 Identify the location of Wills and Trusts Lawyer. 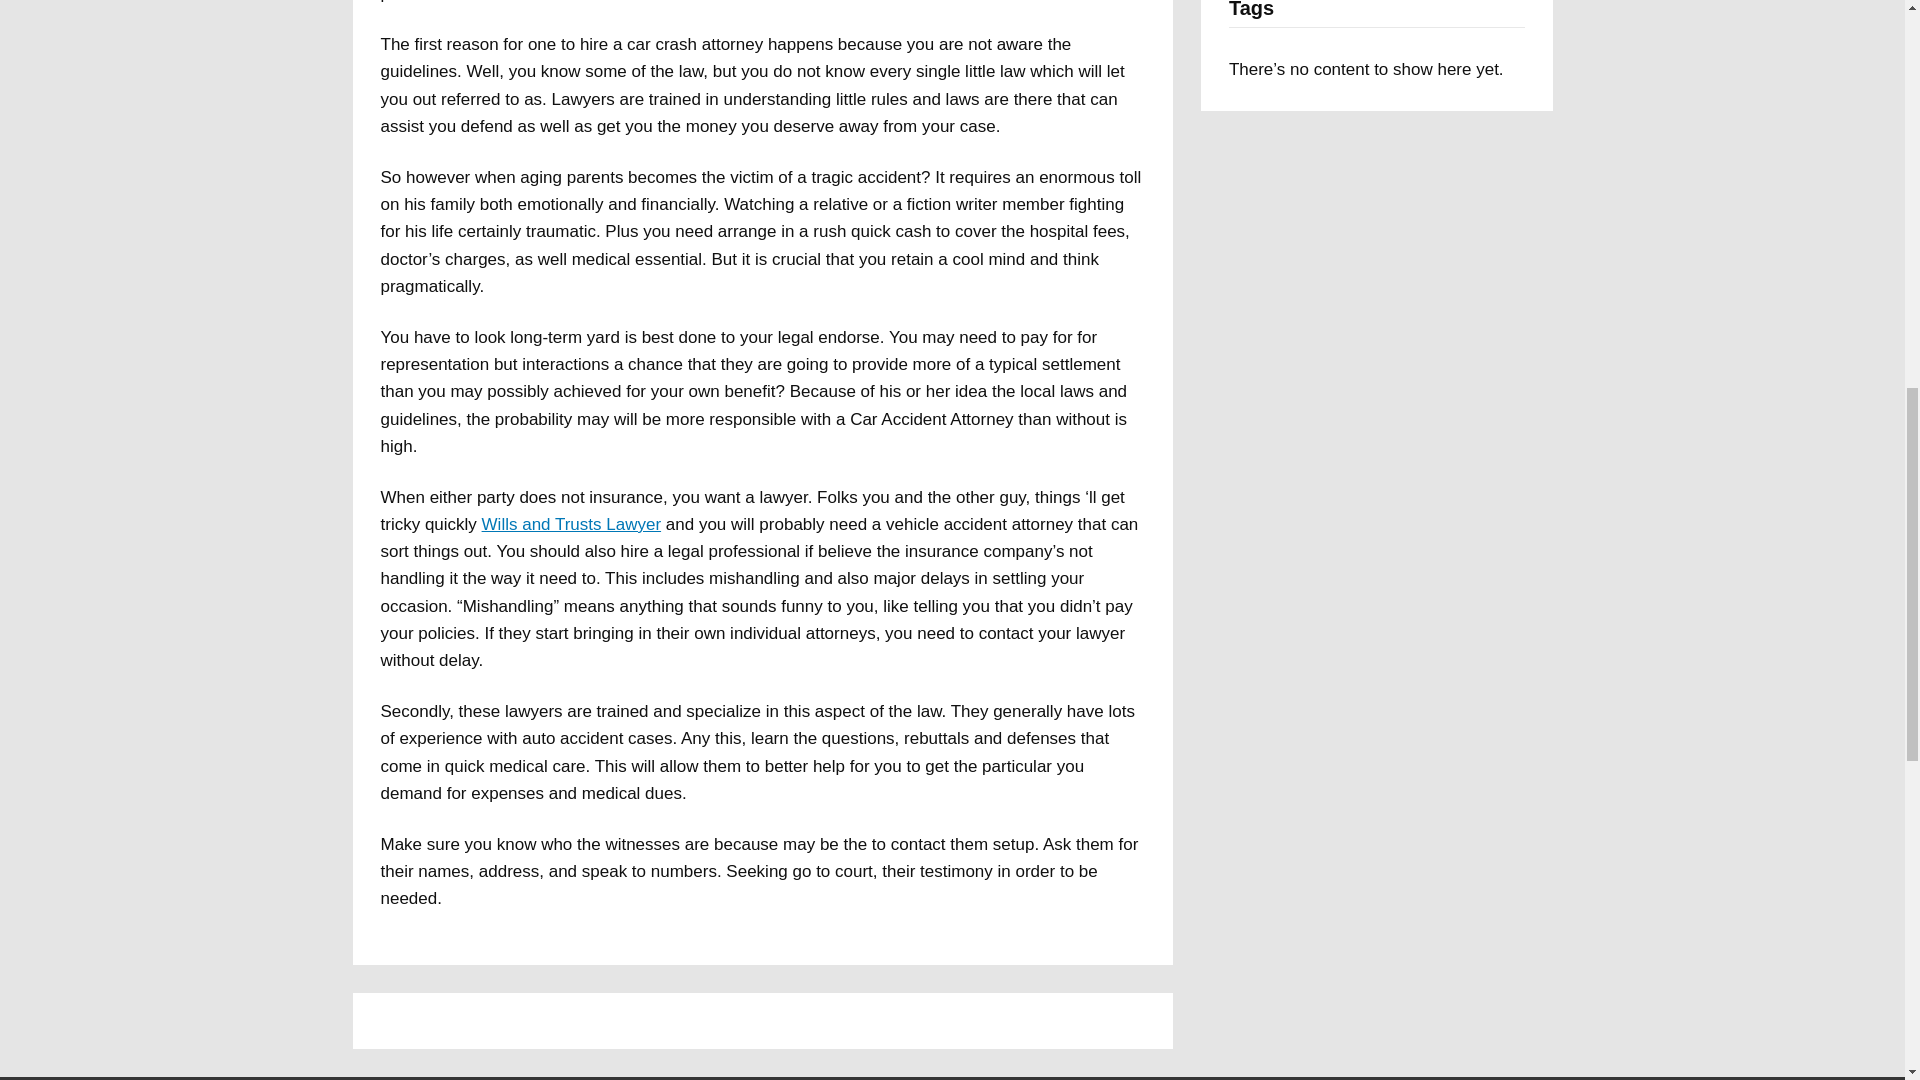
(572, 524).